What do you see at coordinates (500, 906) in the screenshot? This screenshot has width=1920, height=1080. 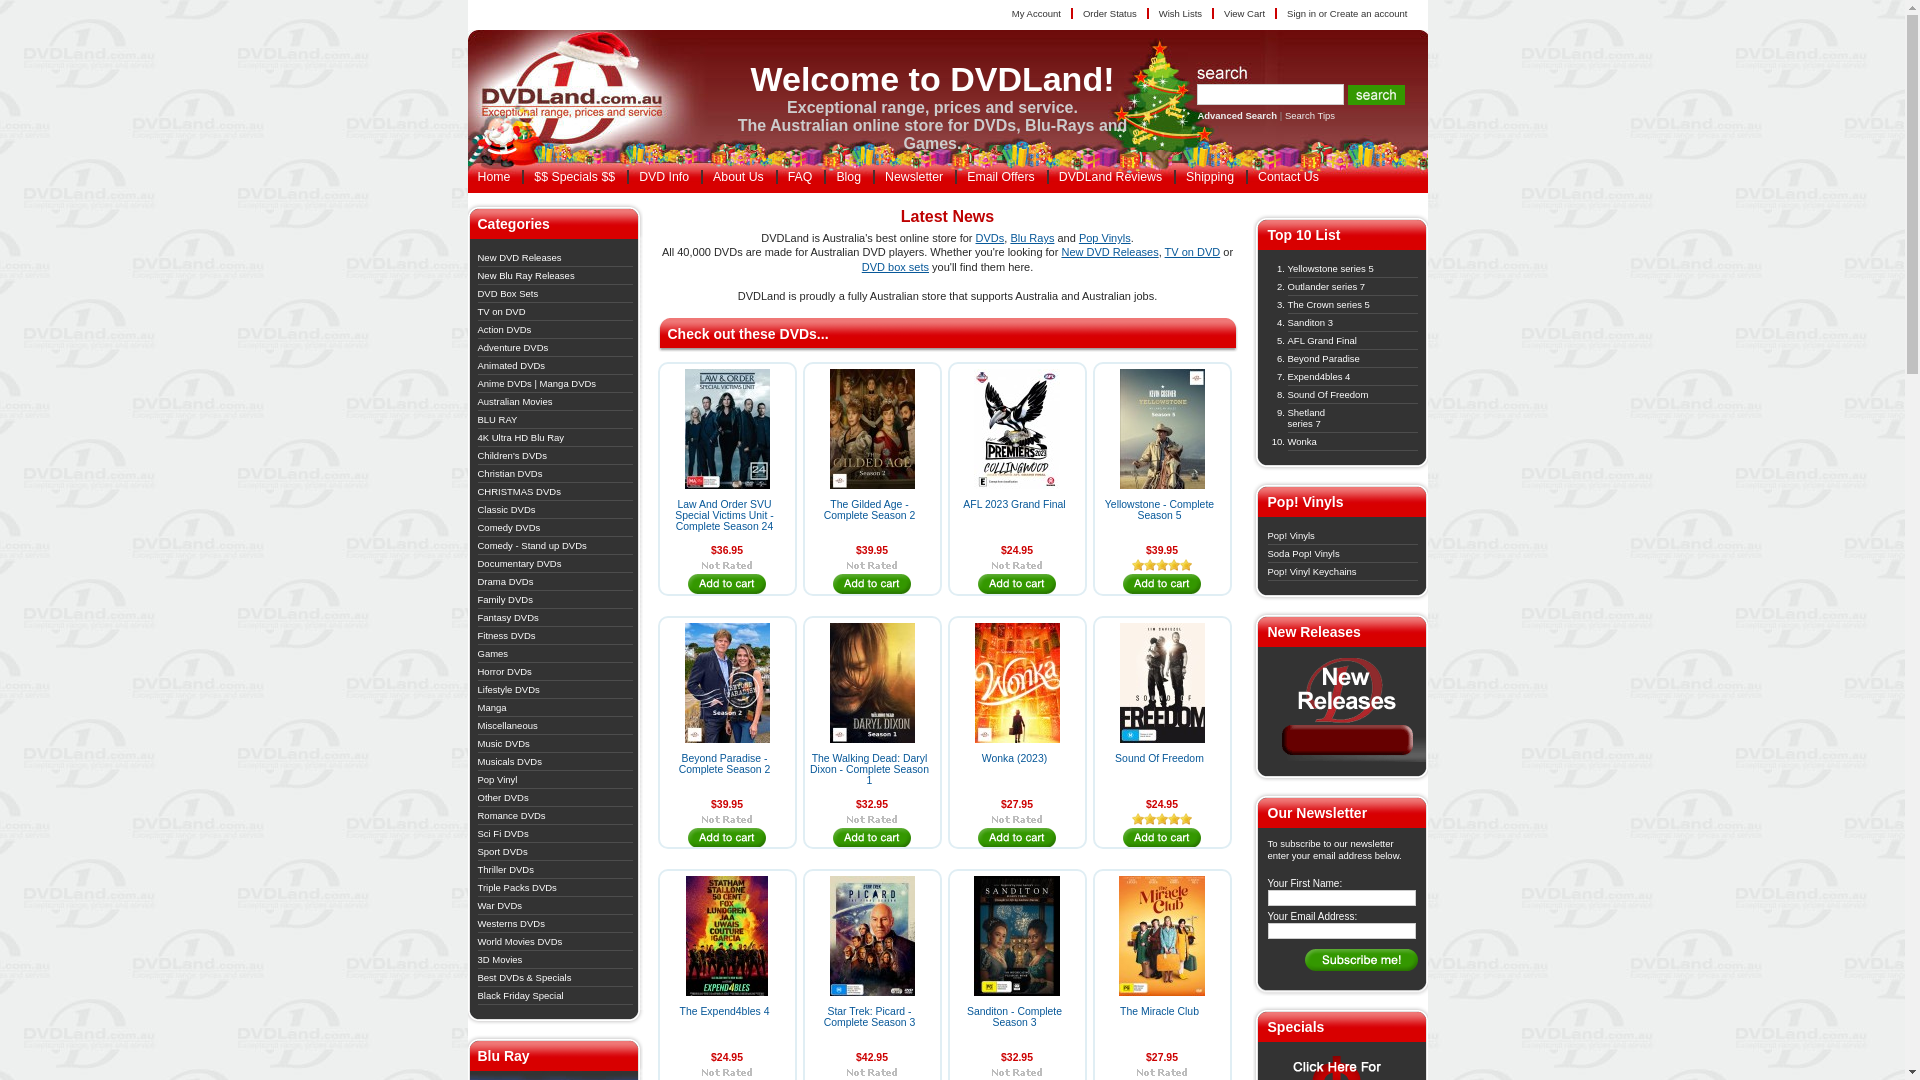 I see `War DVDs` at bounding box center [500, 906].